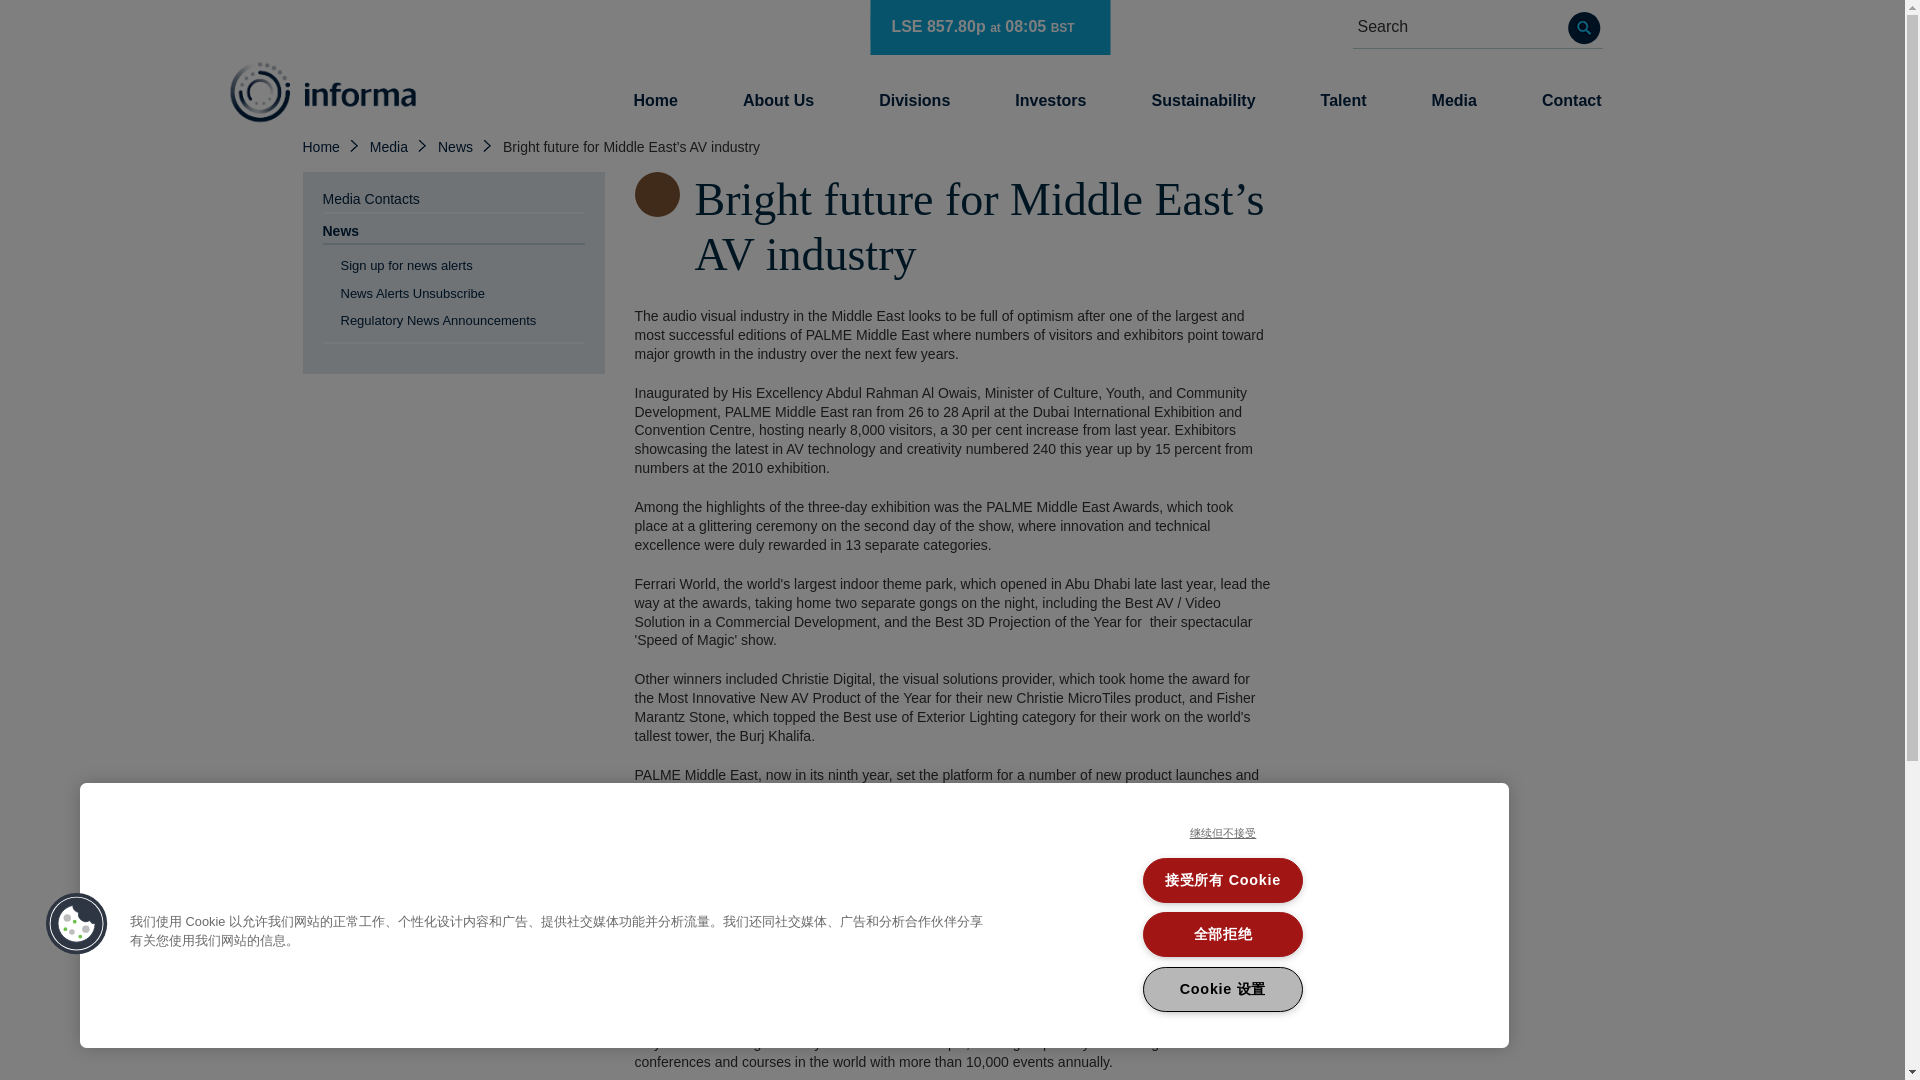  Describe the element at coordinates (654, 100) in the screenshot. I see `Home` at that location.